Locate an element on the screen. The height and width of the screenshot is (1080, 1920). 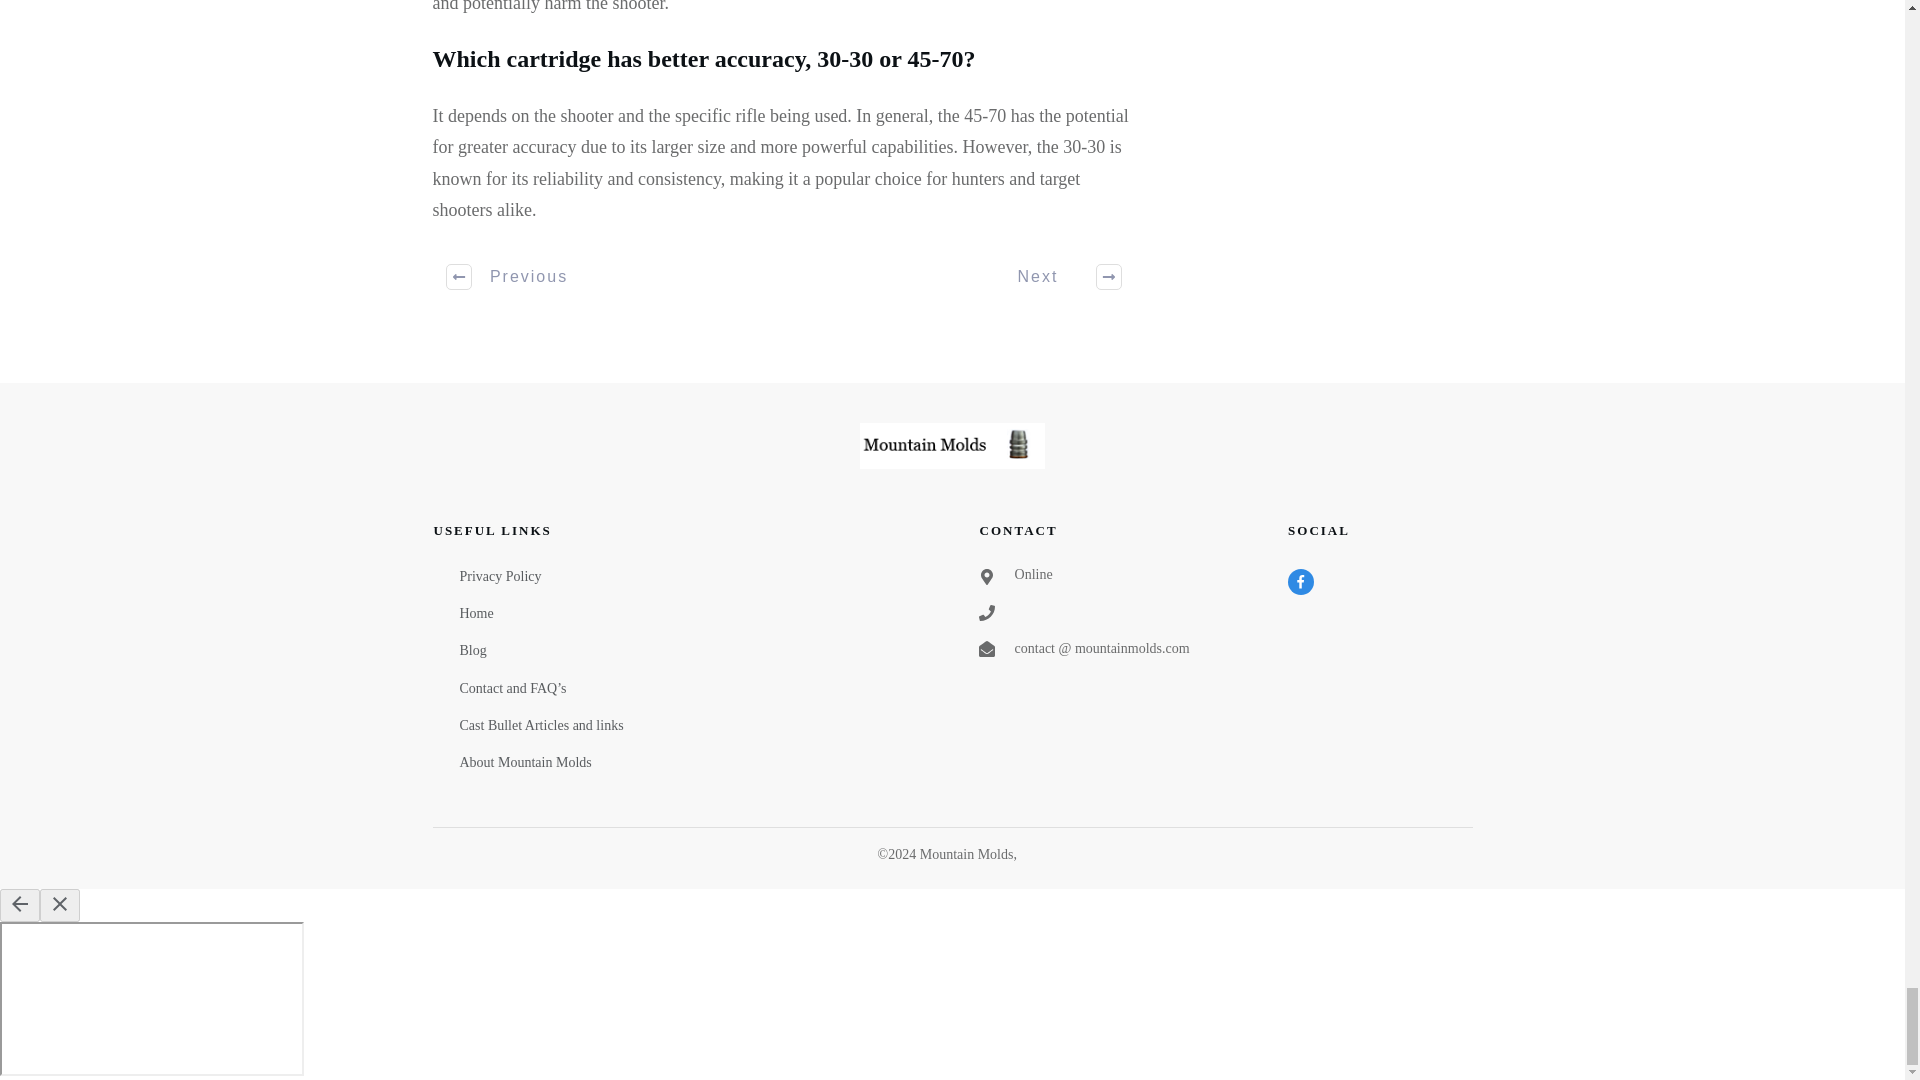
Previous is located at coordinates (508, 276).